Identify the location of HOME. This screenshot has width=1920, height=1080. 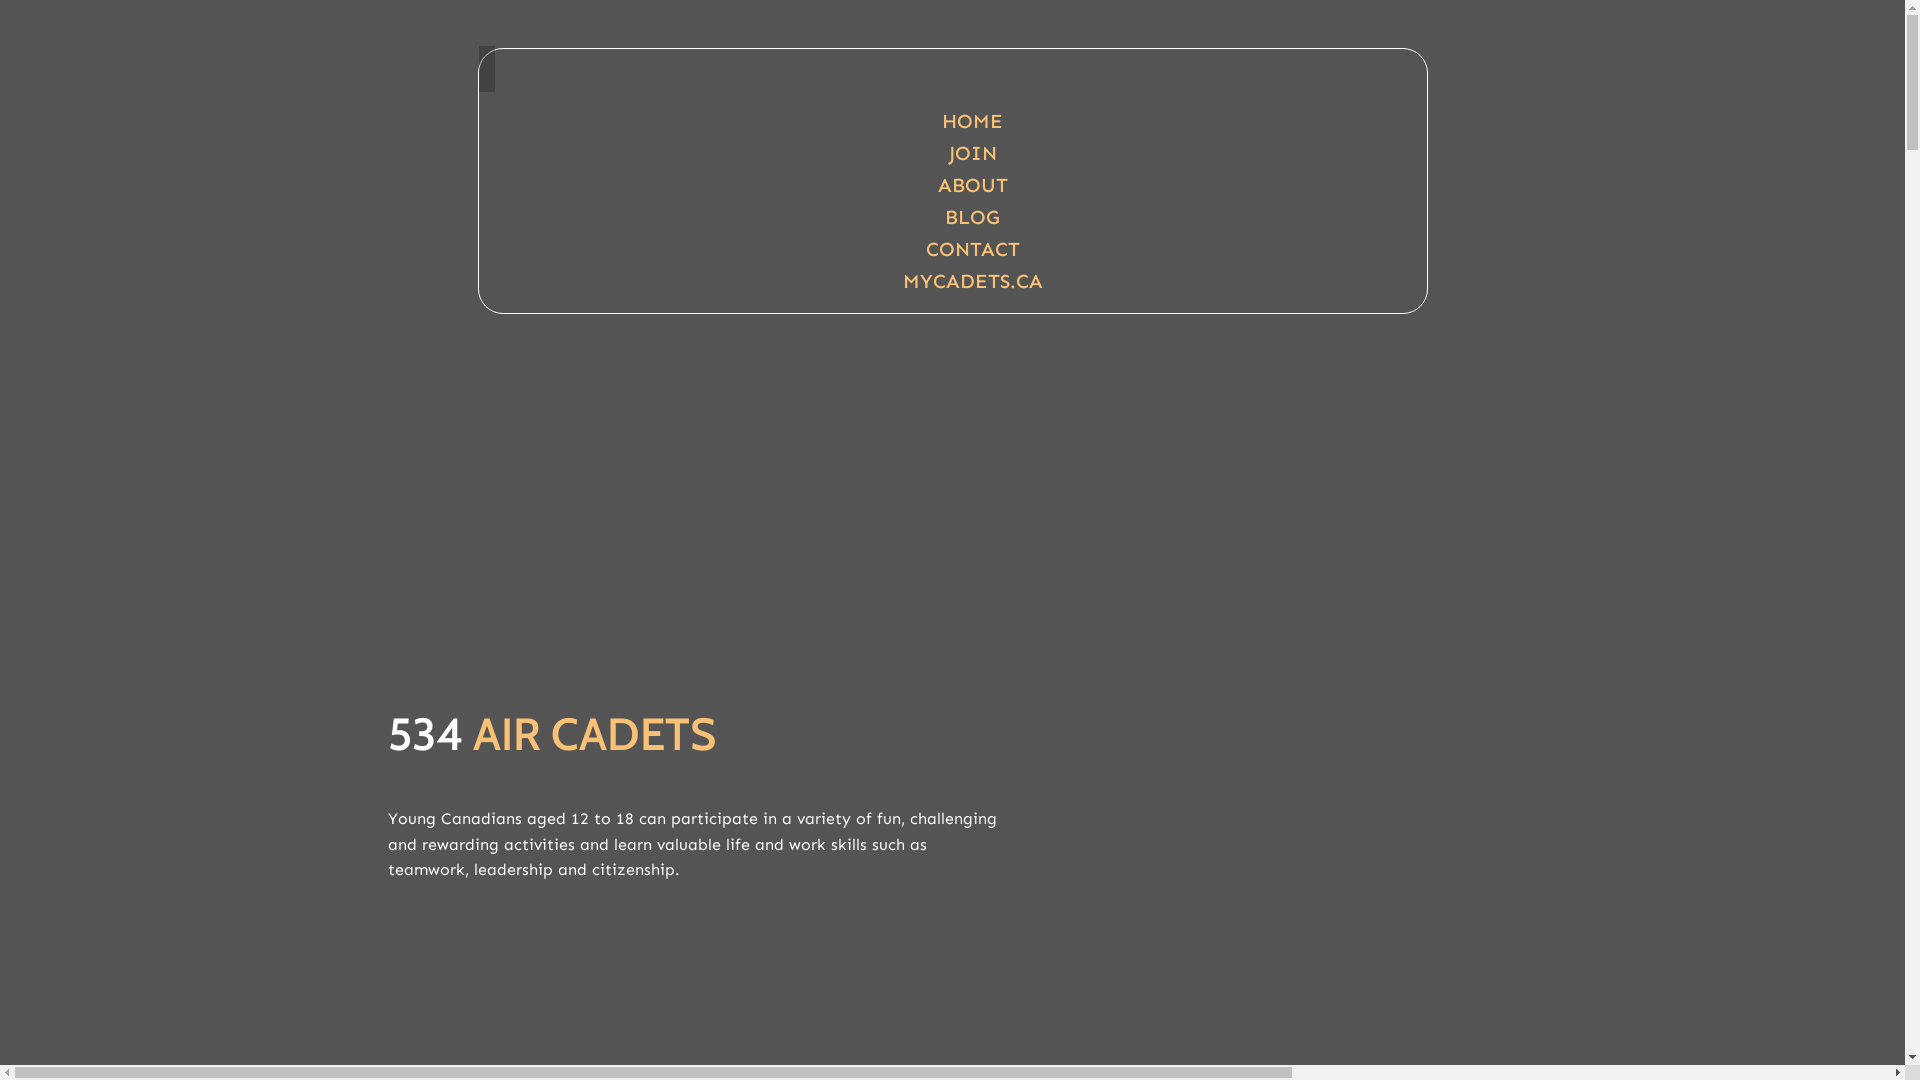
(972, 121).